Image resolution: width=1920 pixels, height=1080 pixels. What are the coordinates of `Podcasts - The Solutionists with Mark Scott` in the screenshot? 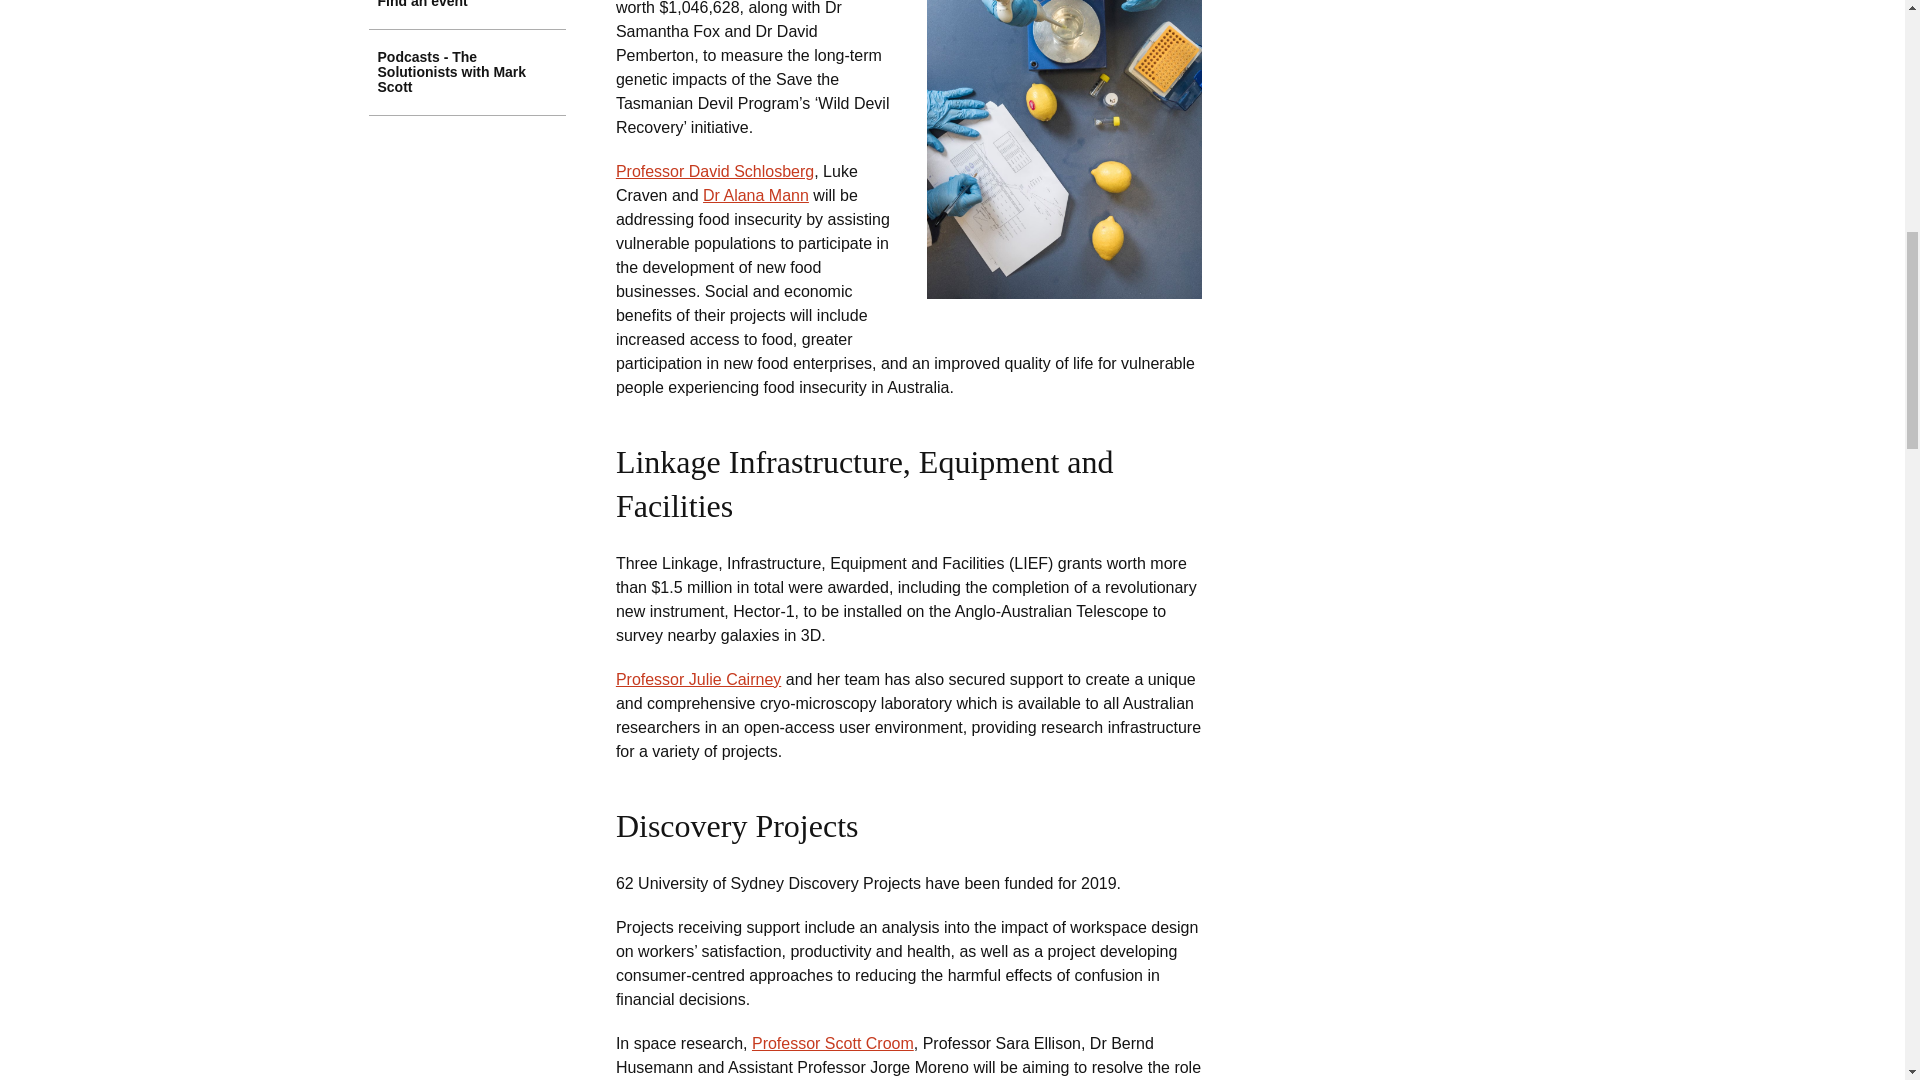 It's located at (467, 72).